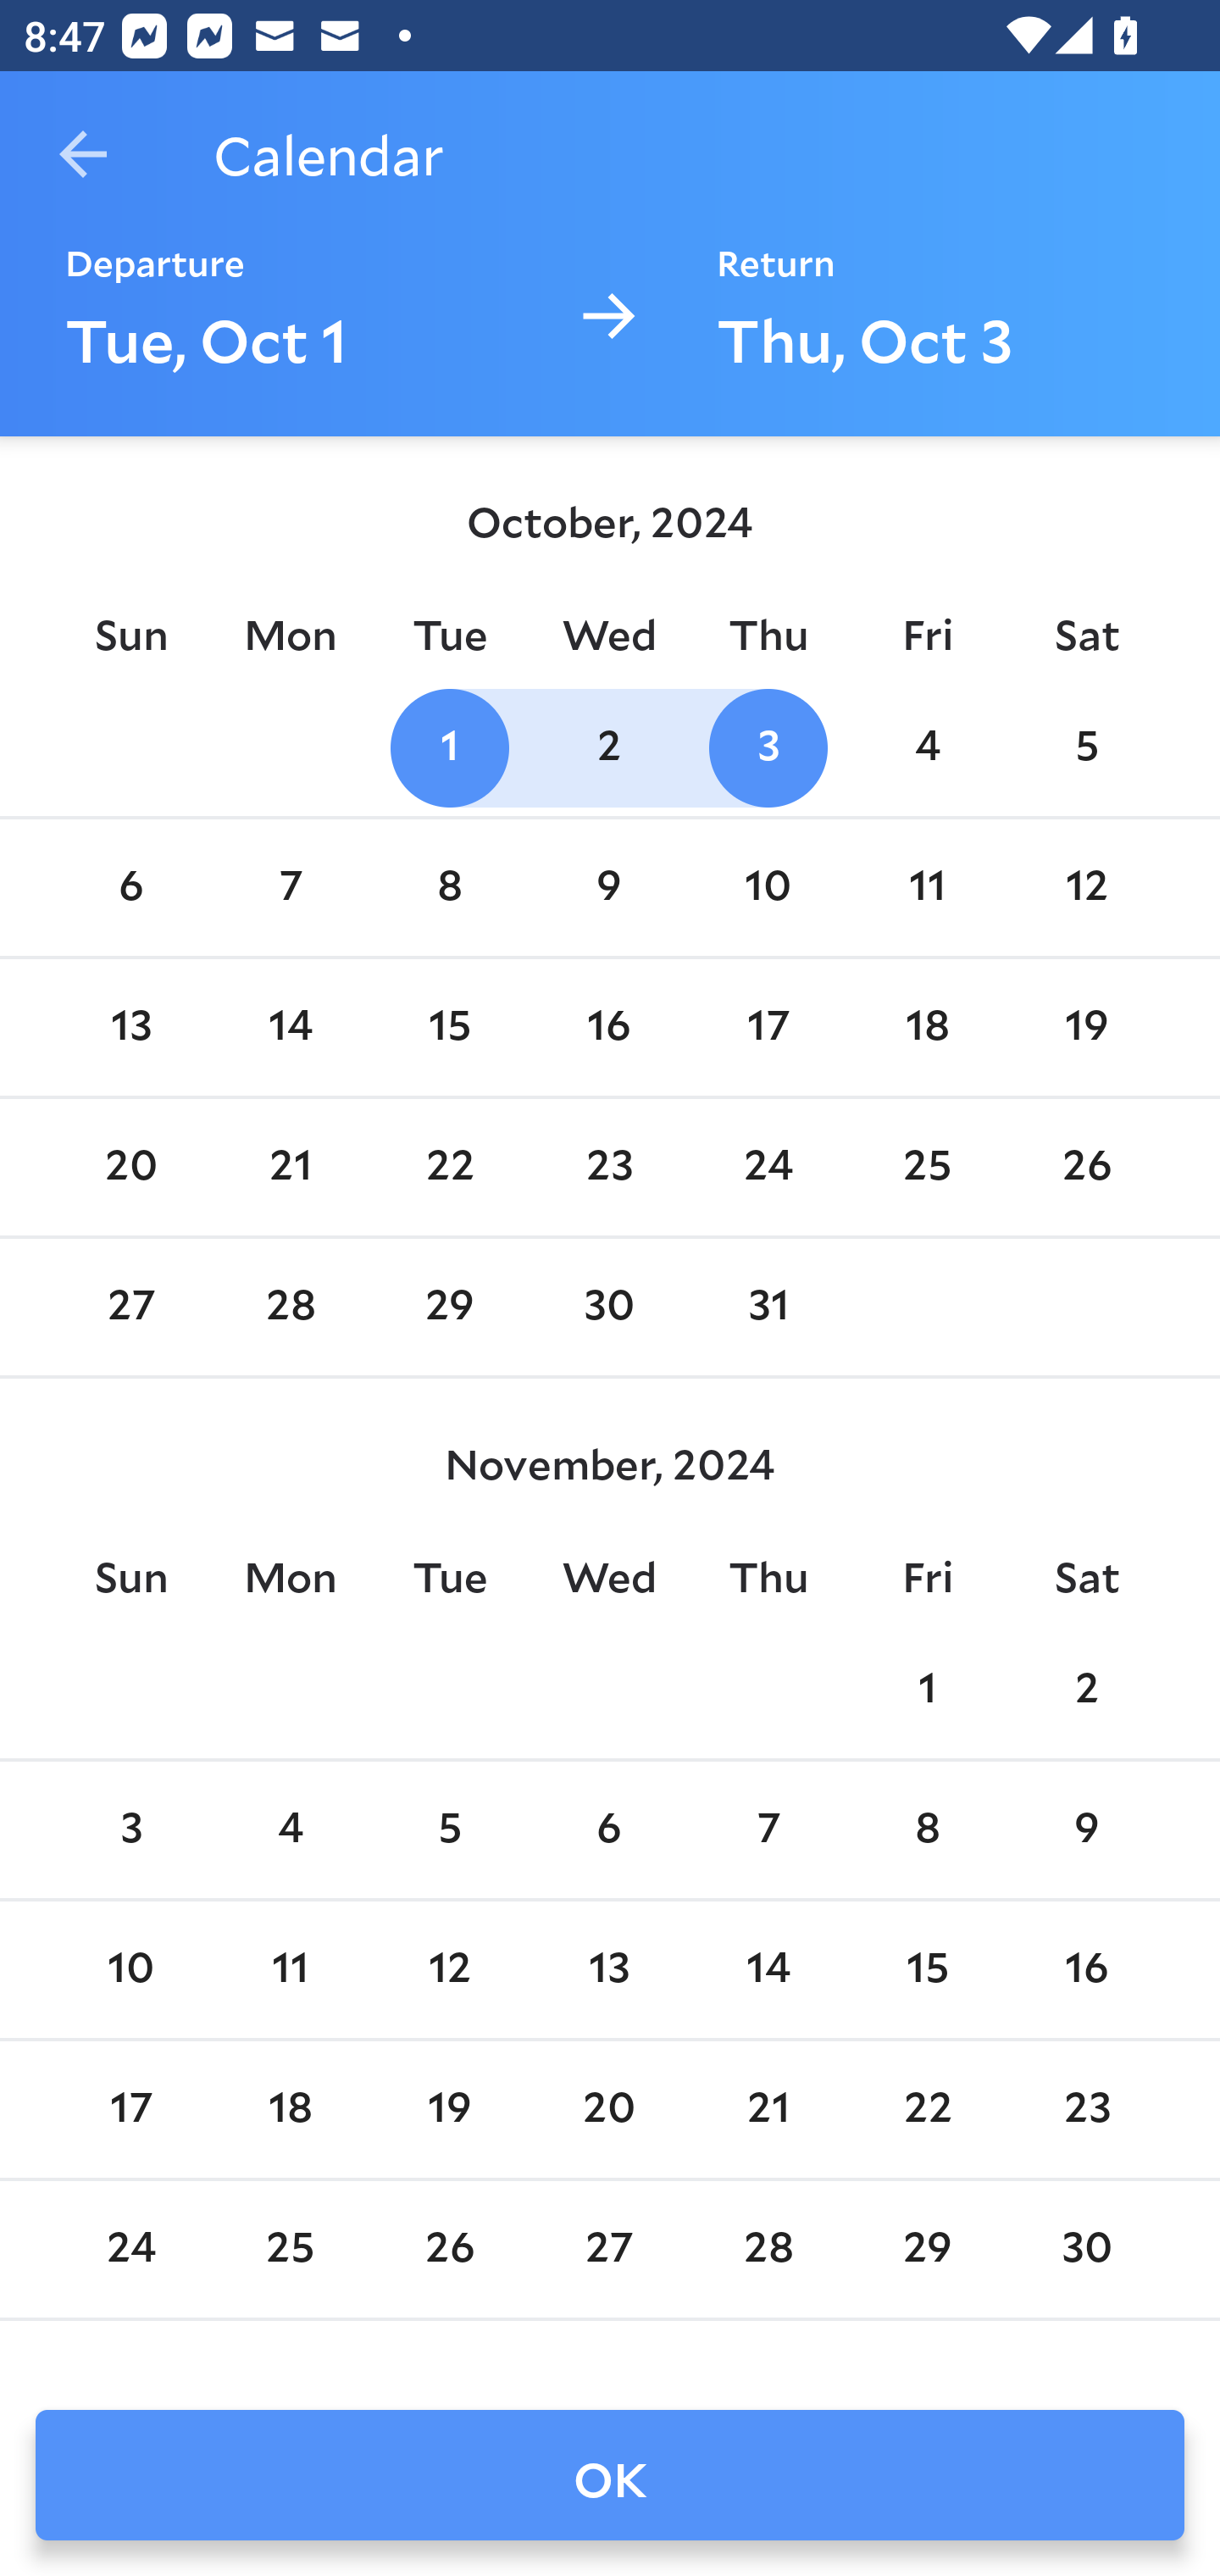 This screenshot has width=1220, height=2576. I want to click on 9, so click(1086, 1831).